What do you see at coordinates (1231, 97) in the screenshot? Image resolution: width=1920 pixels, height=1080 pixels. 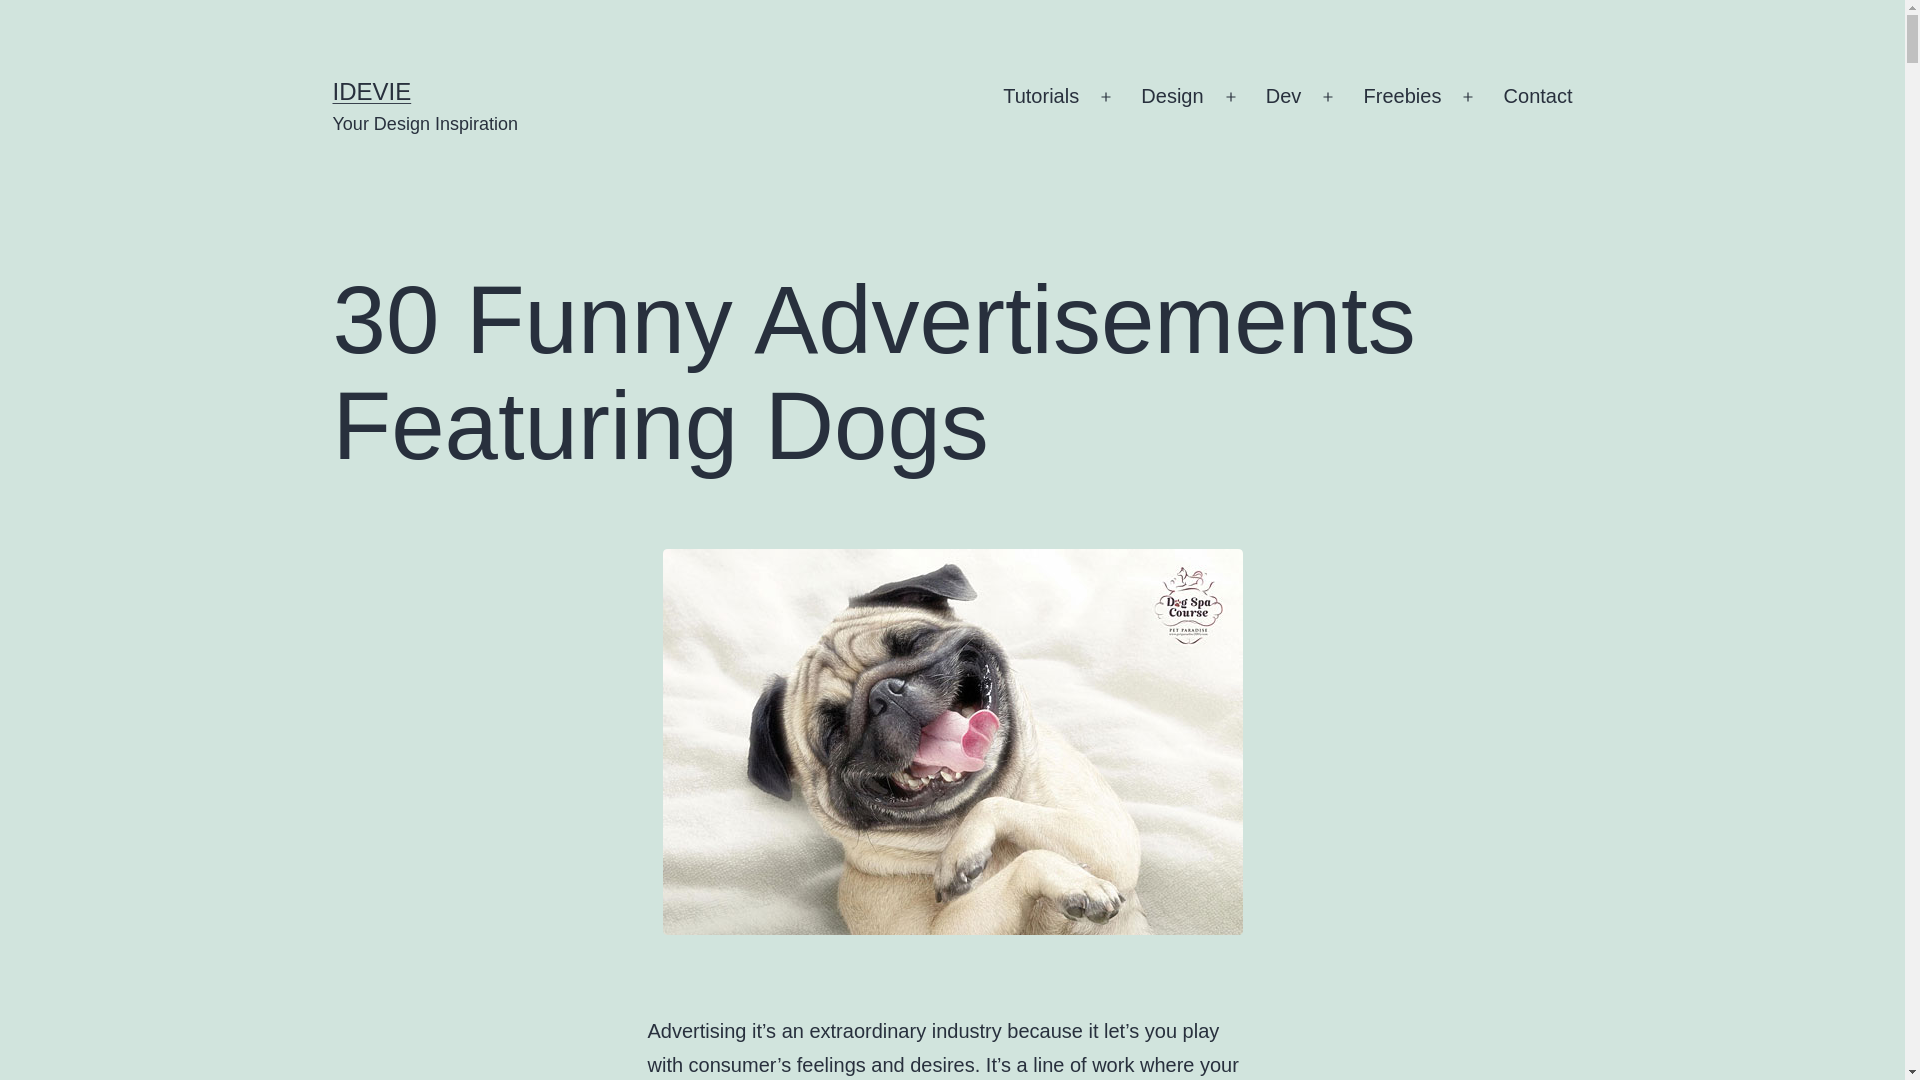 I see `Open menu` at bounding box center [1231, 97].